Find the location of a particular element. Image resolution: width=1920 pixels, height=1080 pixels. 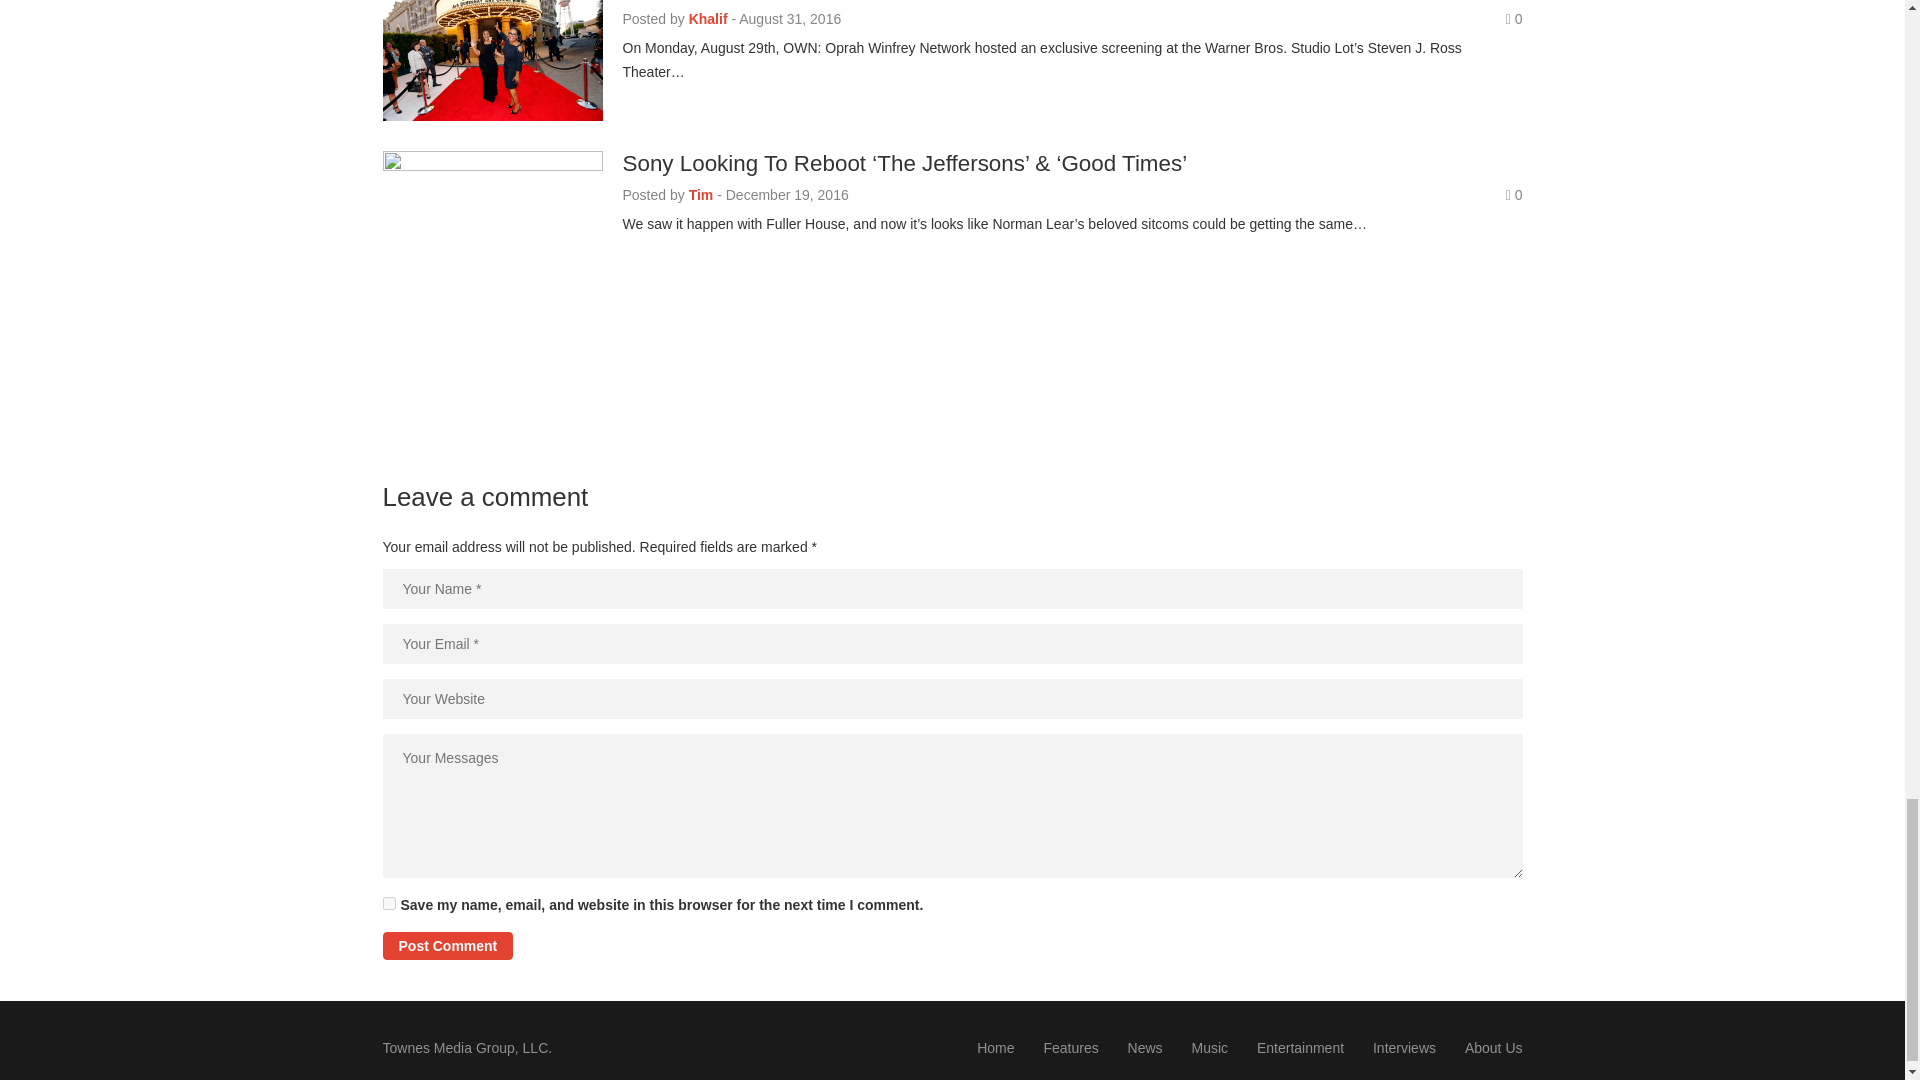

Post Comment is located at coordinates (447, 946).